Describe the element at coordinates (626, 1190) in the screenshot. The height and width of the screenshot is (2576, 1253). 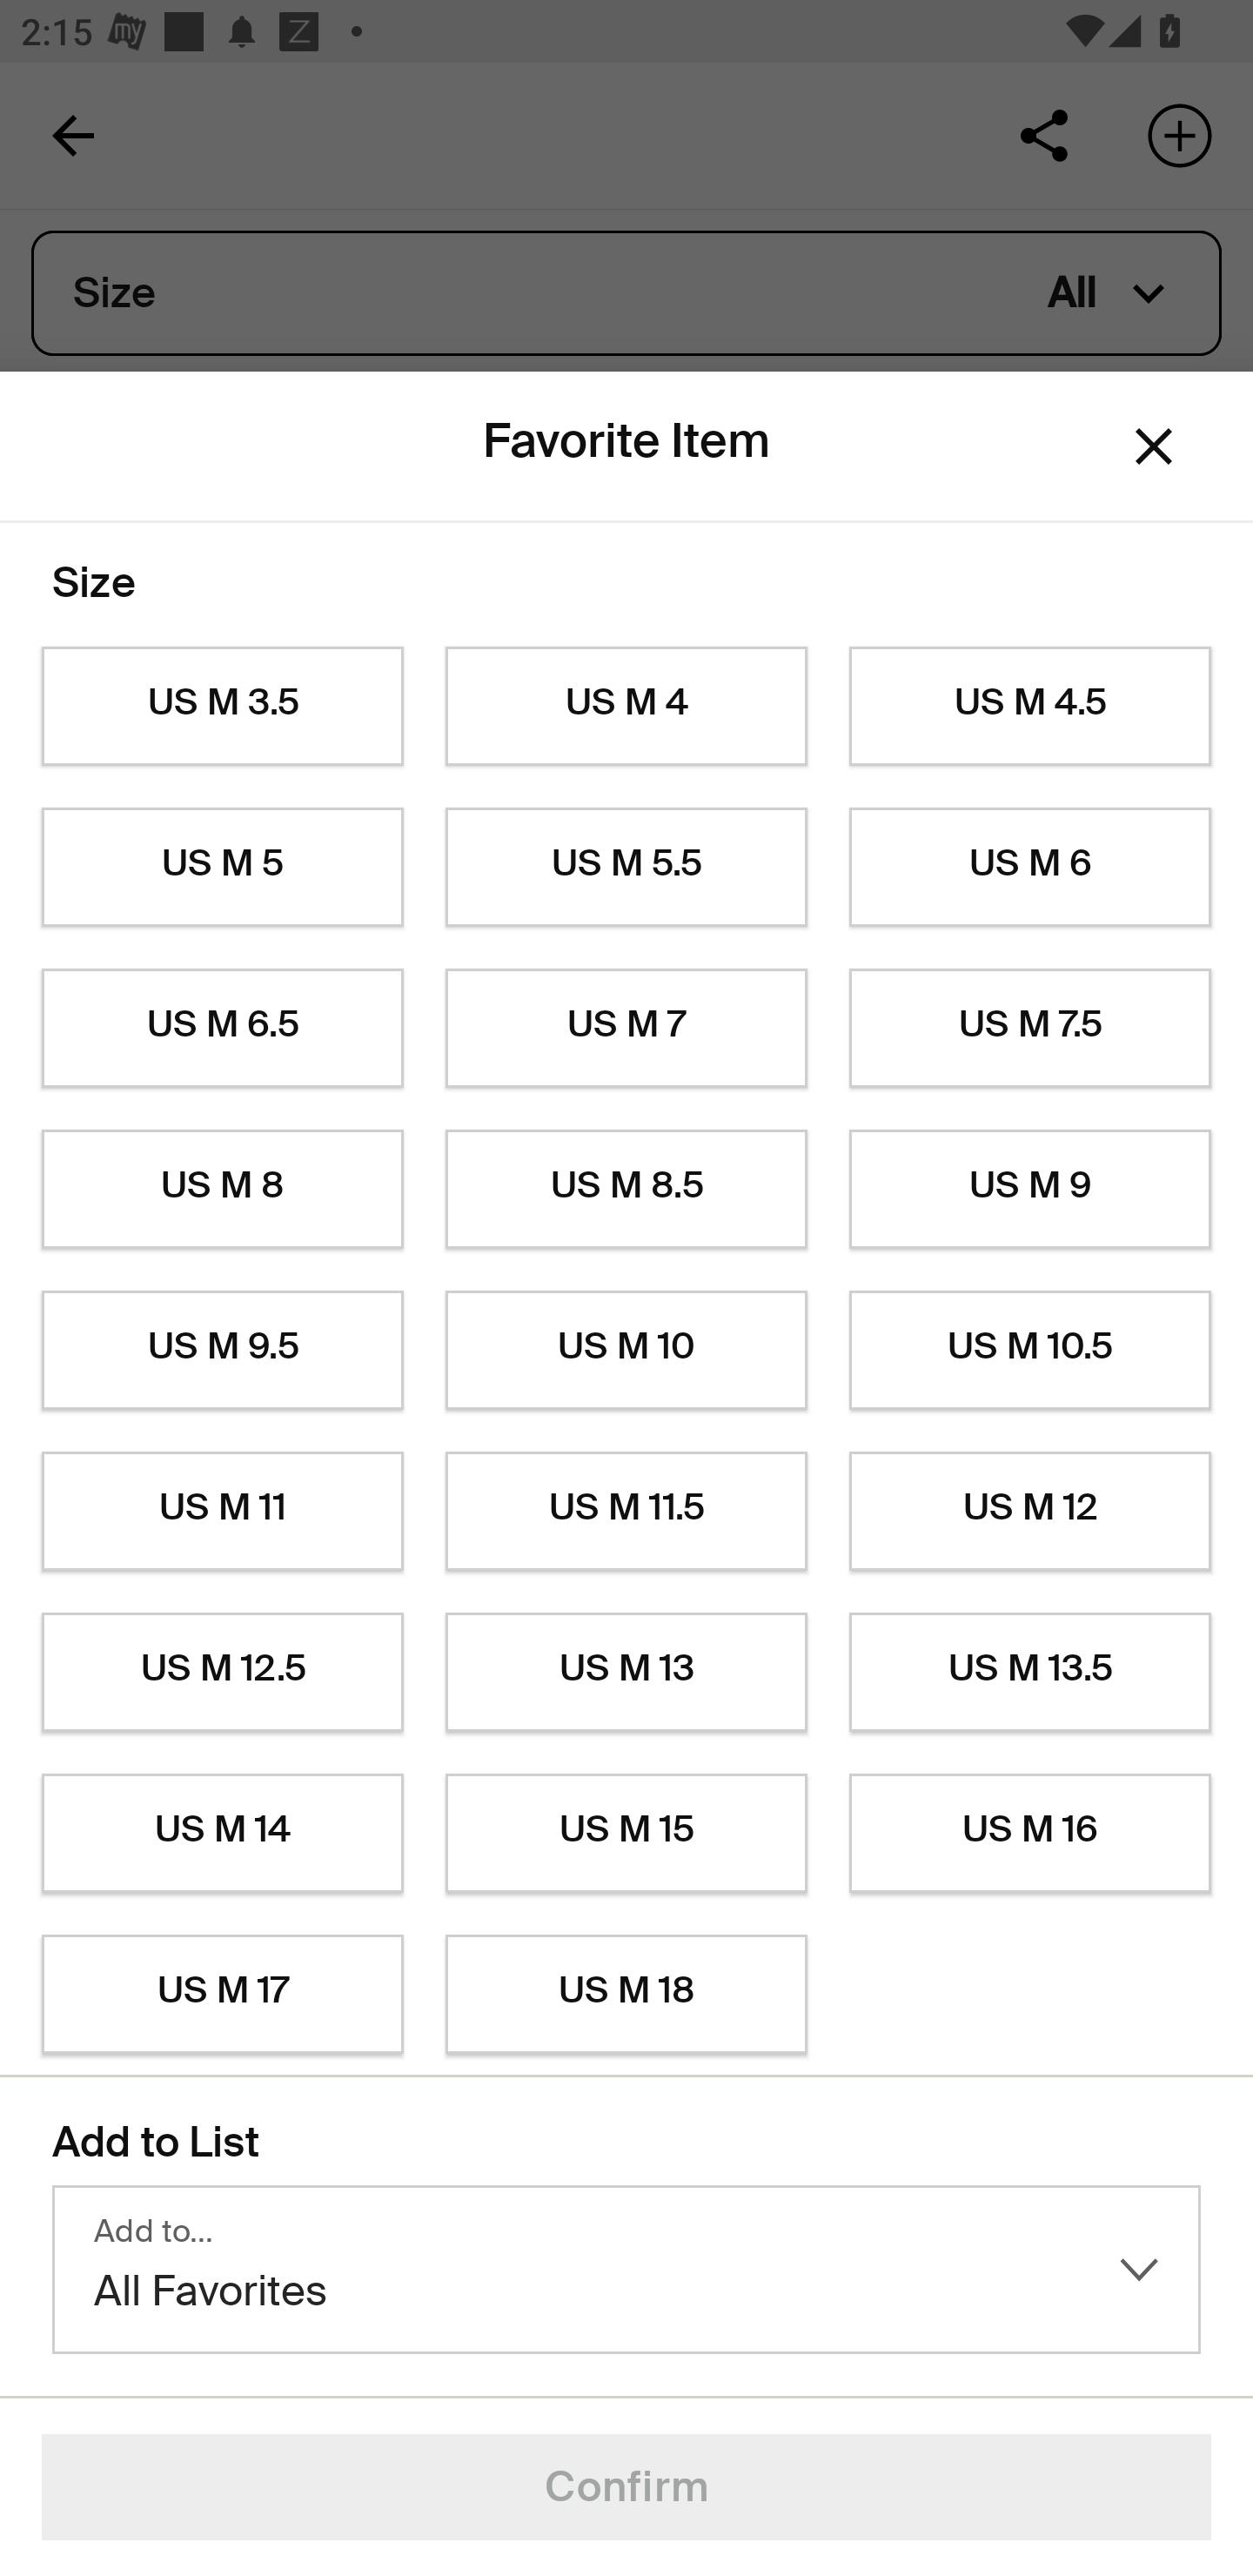
I see `US M 8.5` at that location.